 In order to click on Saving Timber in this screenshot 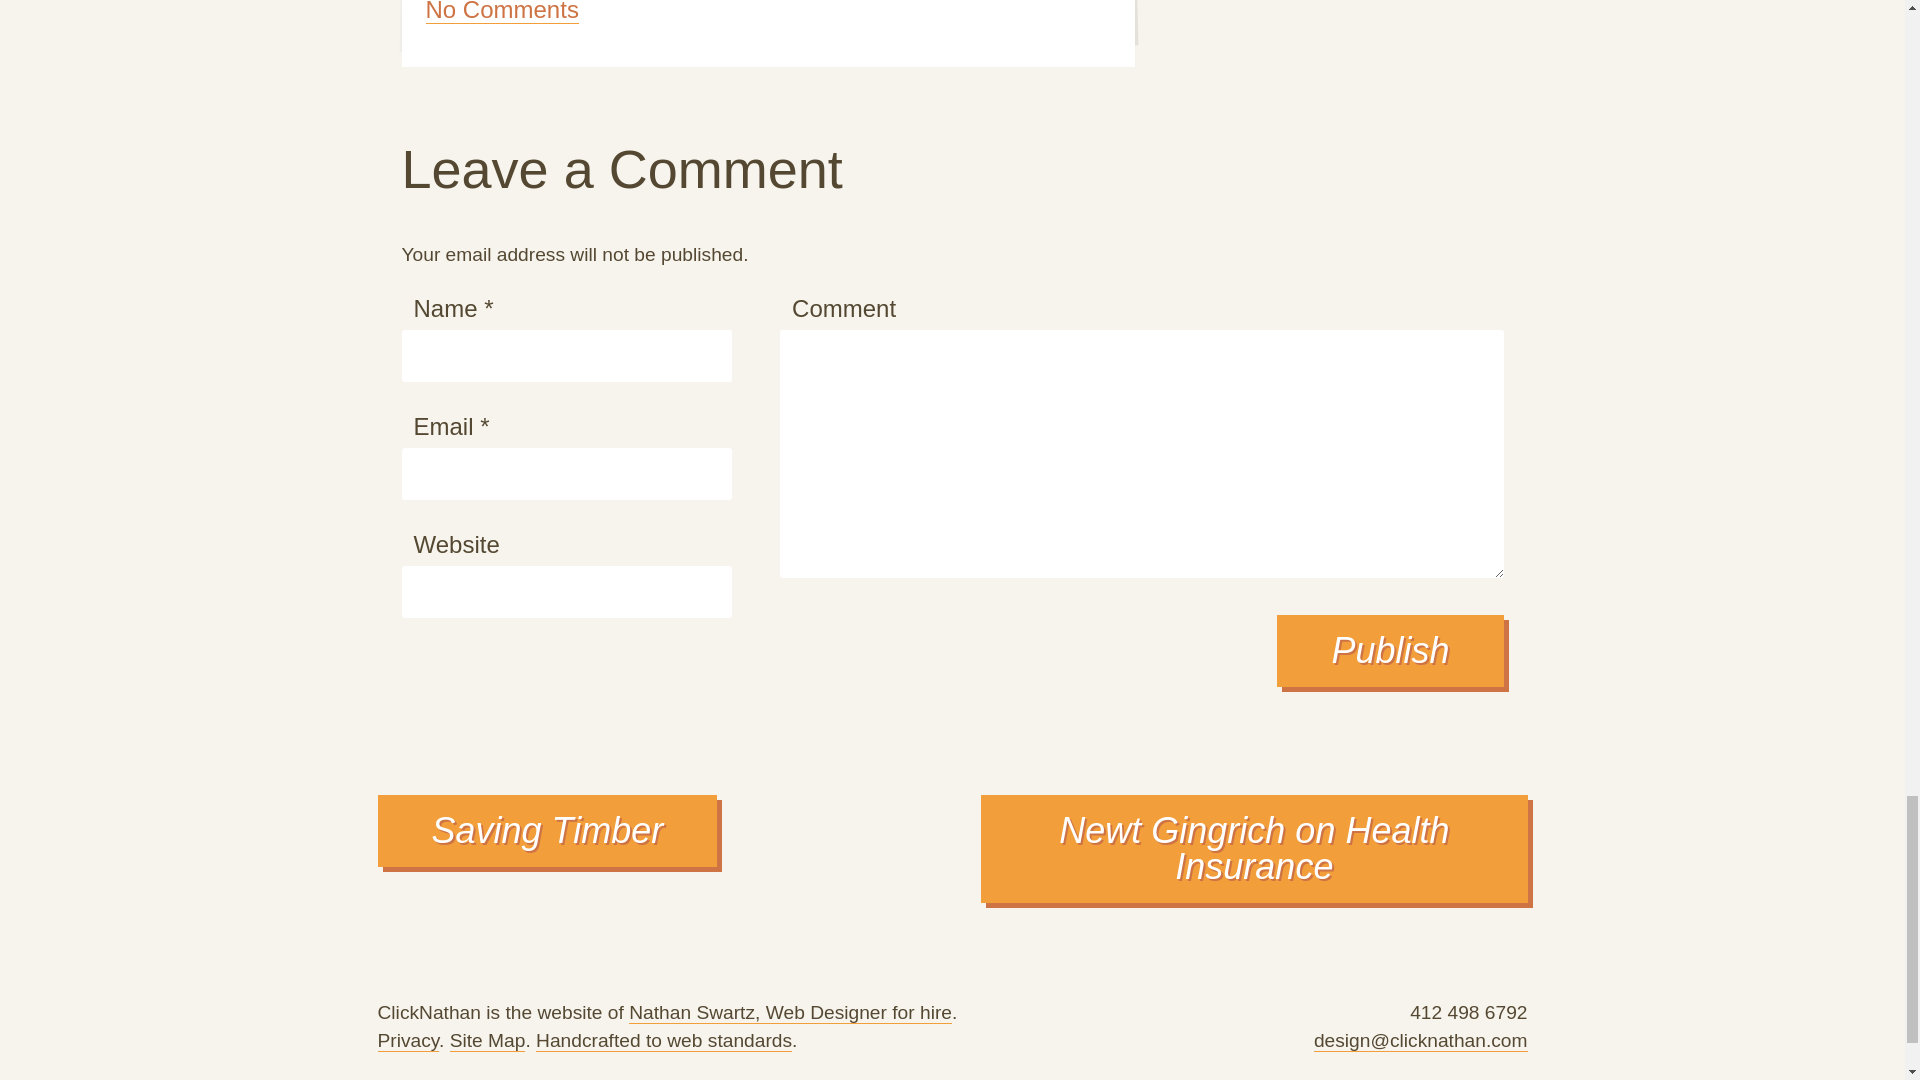, I will do `click(548, 830)`.